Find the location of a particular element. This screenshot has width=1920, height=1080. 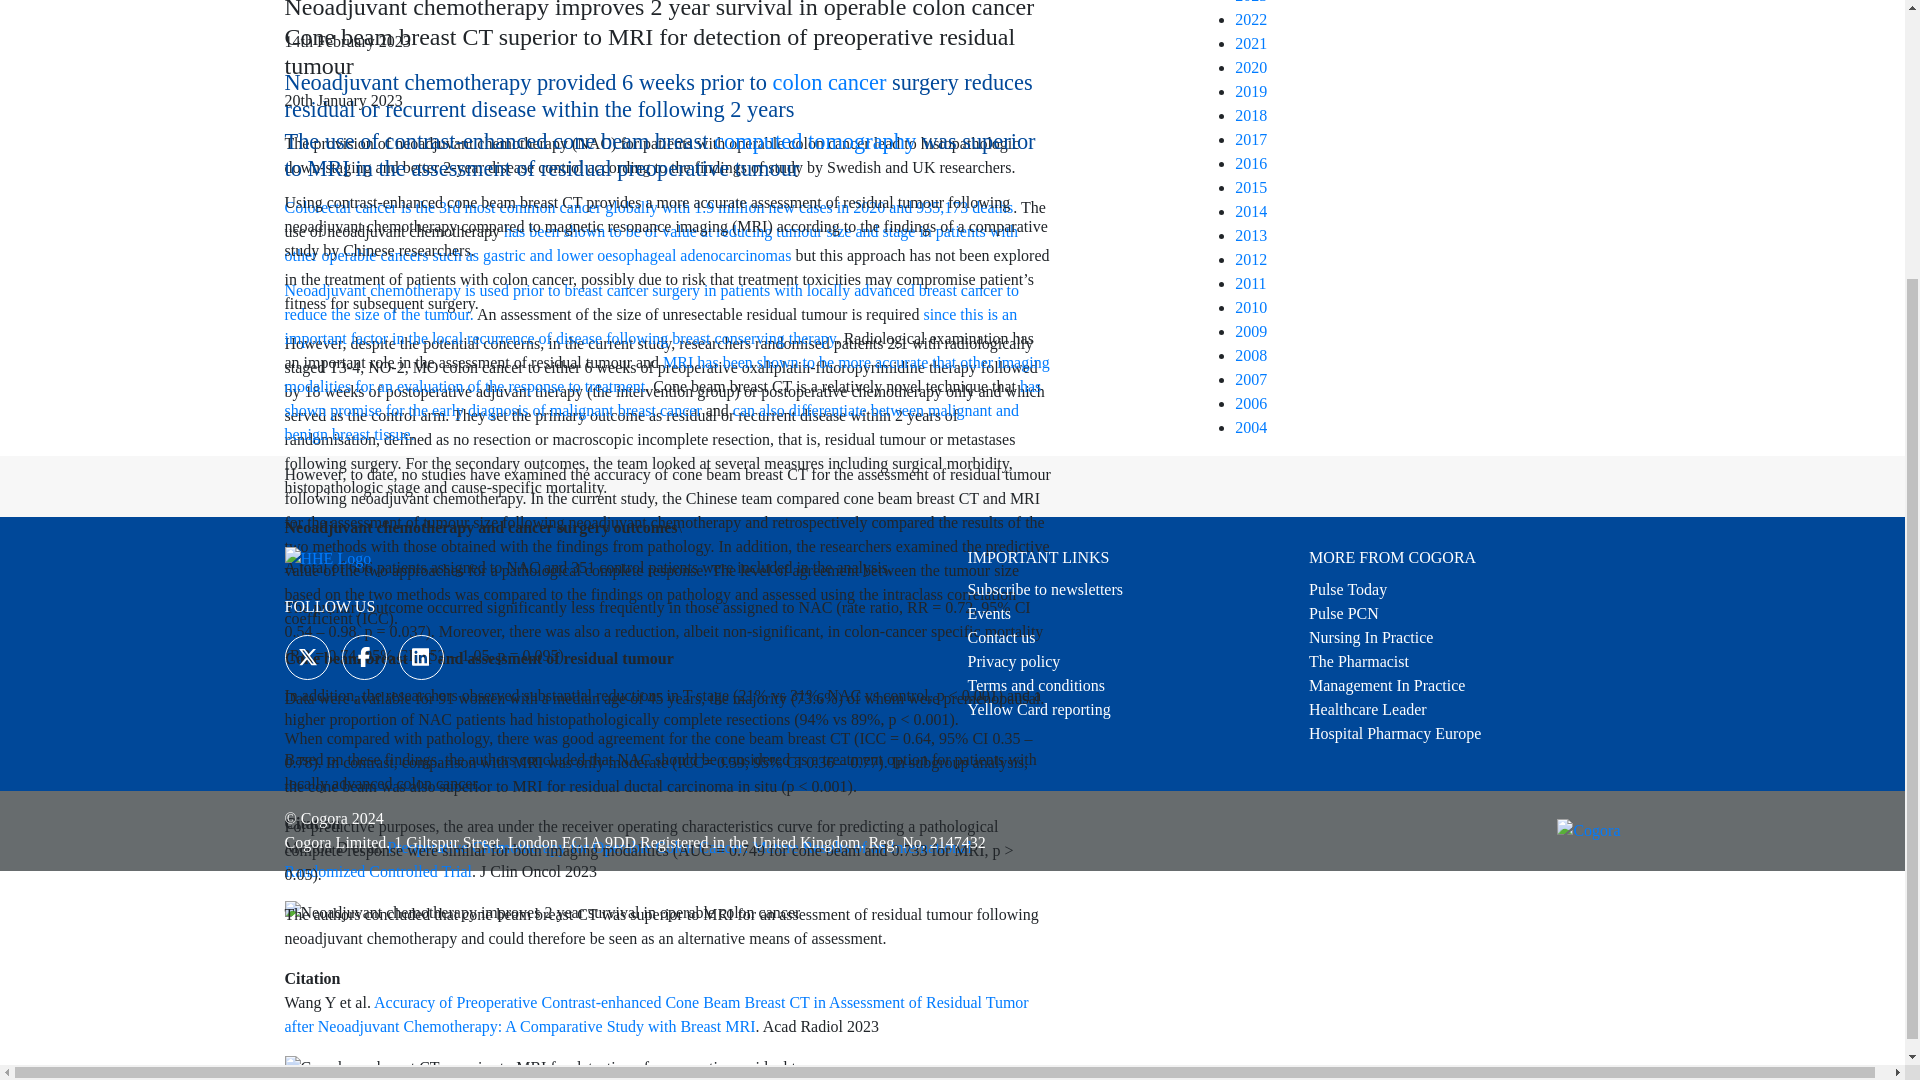

Management In Practice is located at coordinates (1386, 686).